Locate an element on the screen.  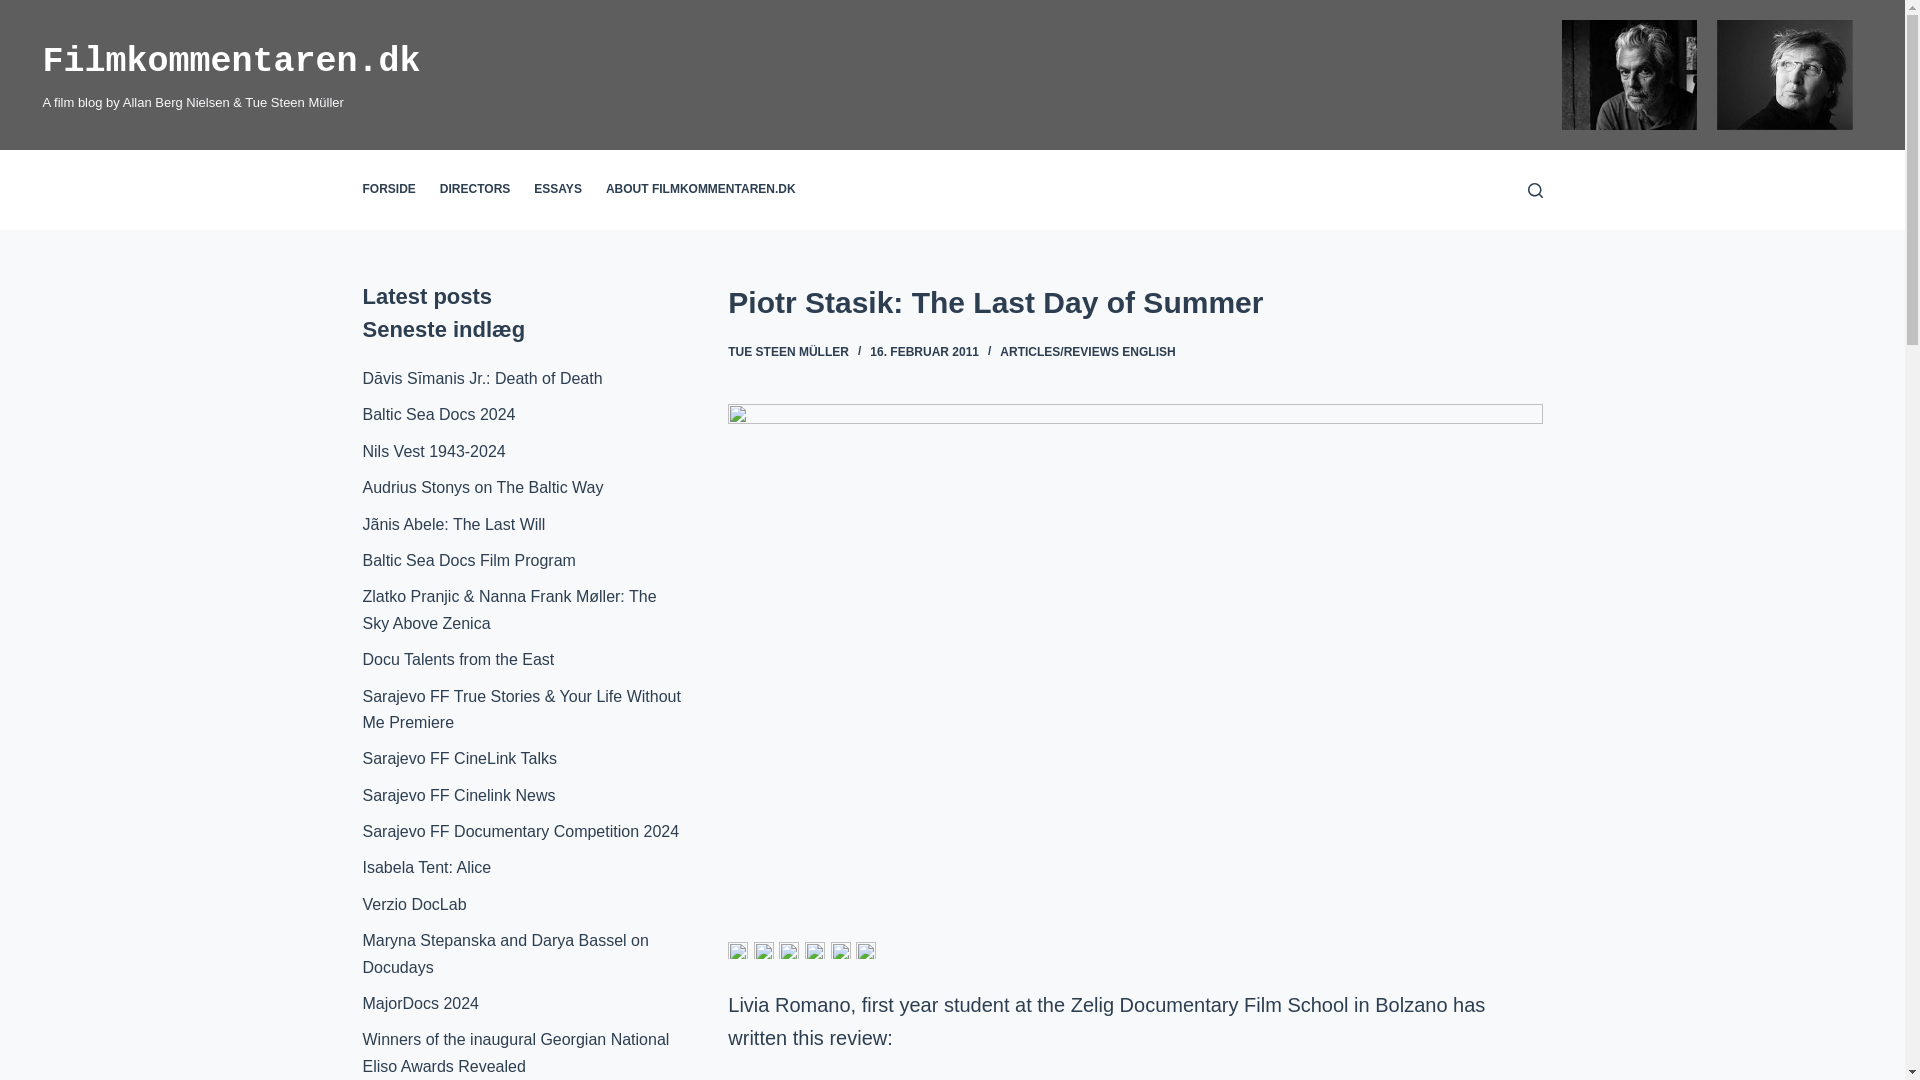
Sarajevo FF CineLink Talks is located at coordinates (459, 758).